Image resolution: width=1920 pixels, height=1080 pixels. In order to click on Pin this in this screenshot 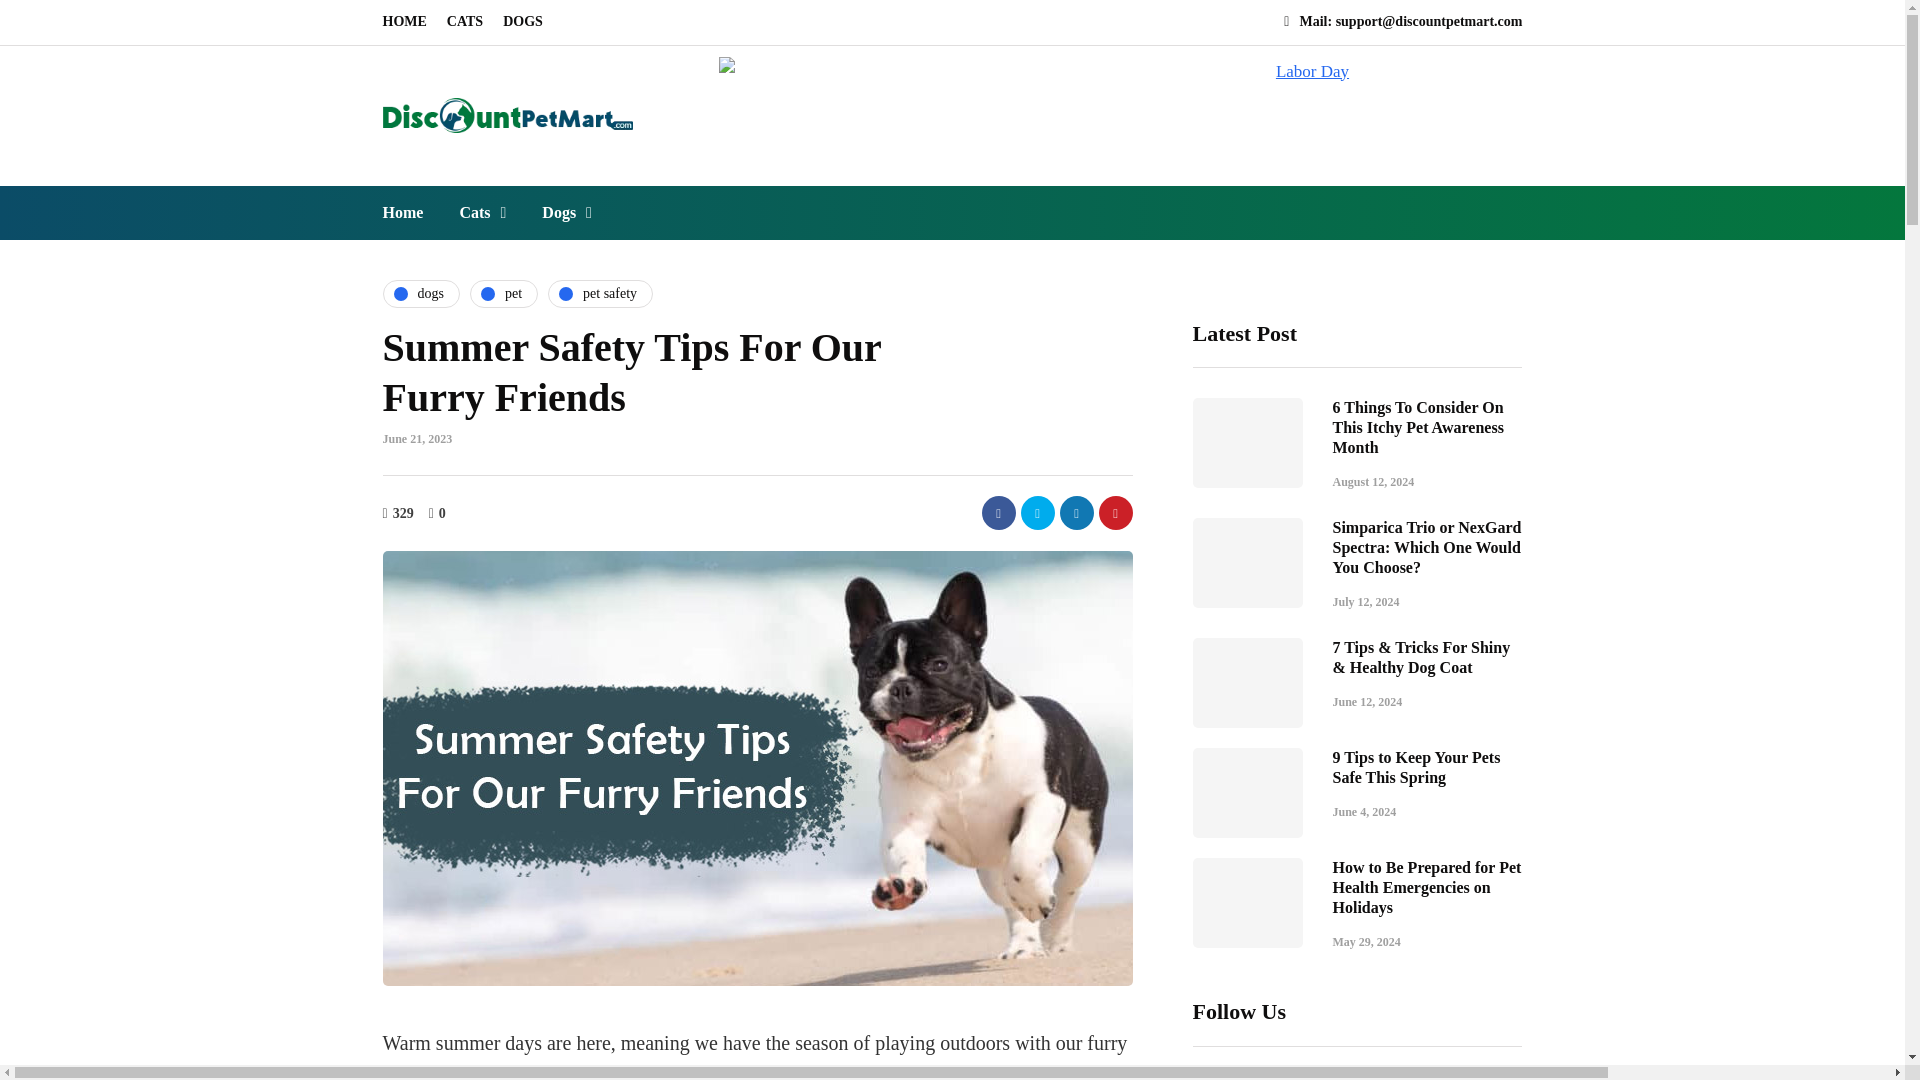, I will do `click(1115, 512)`.